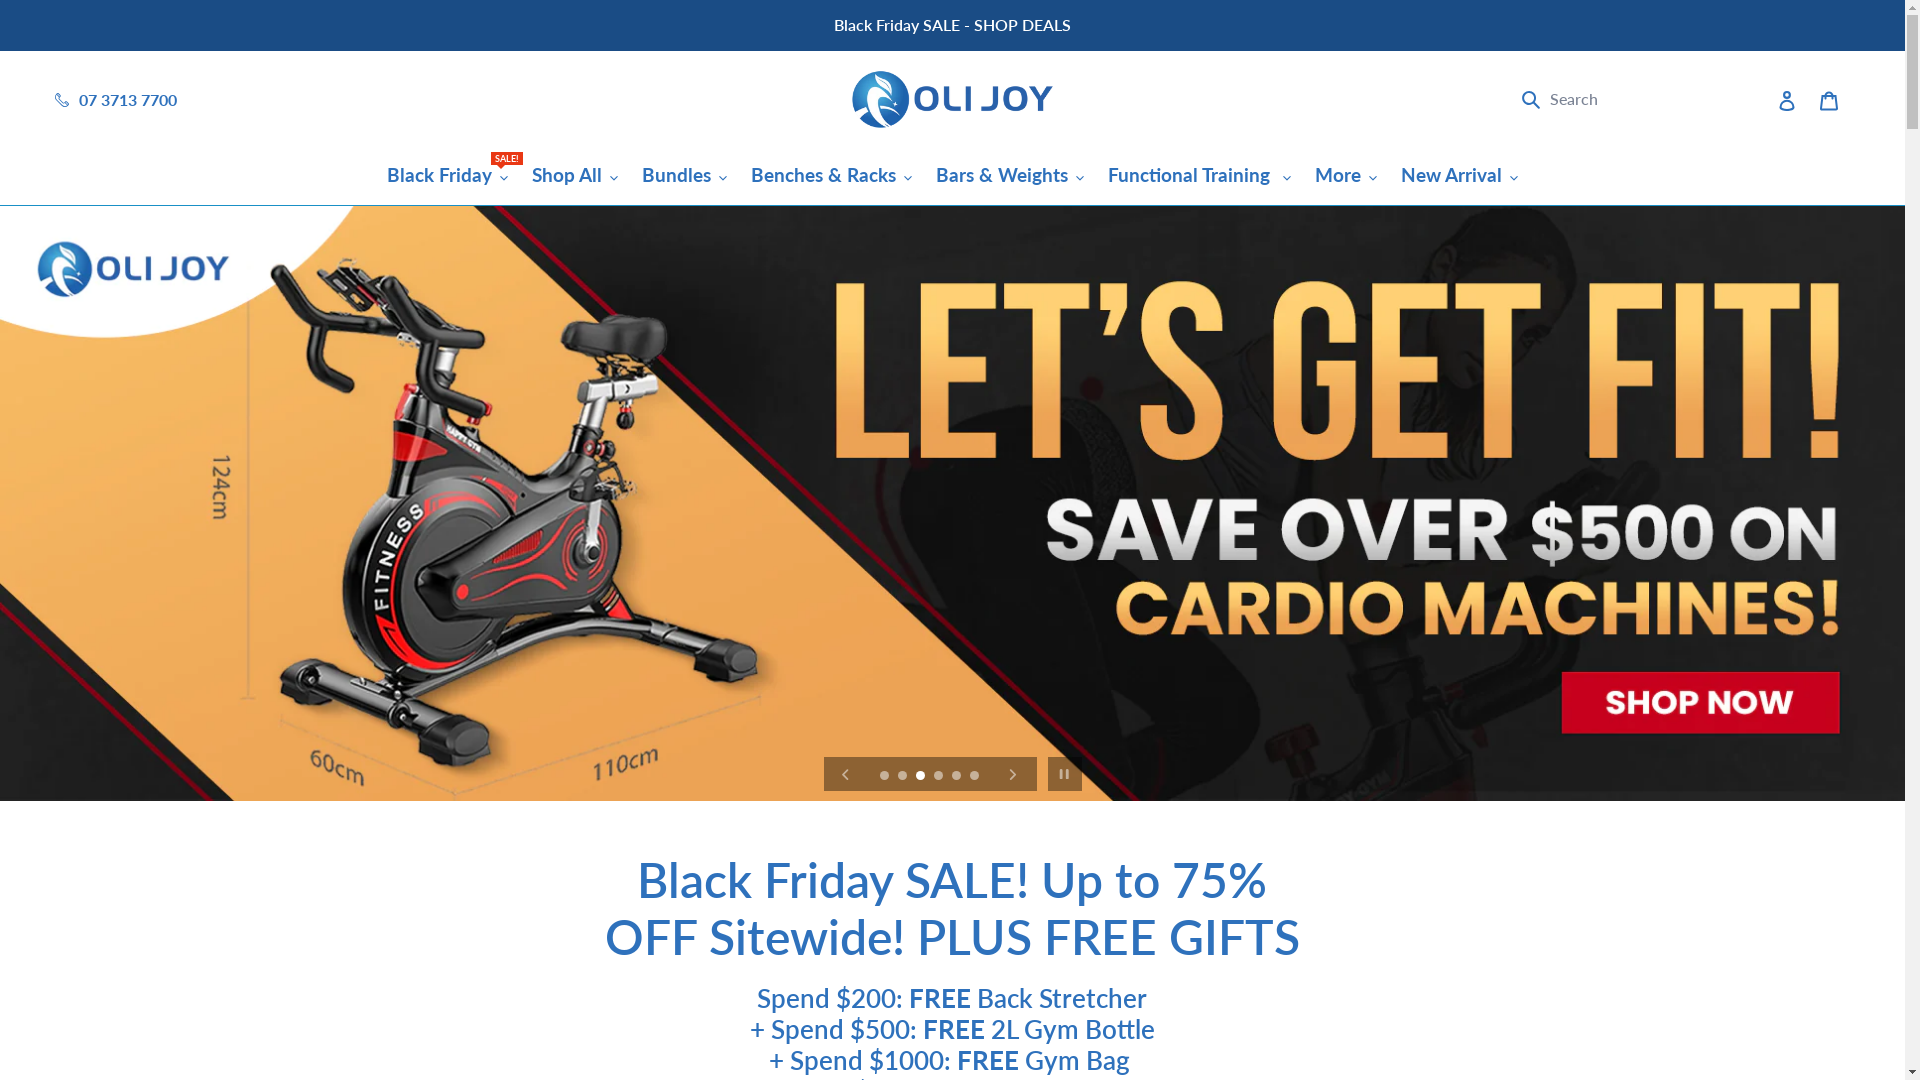 Image resolution: width=1920 pixels, height=1080 pixels. What do you see at coordinates (1829, 99) in the screenshot?
I see `Cart` at bounding box center [1829, 99].